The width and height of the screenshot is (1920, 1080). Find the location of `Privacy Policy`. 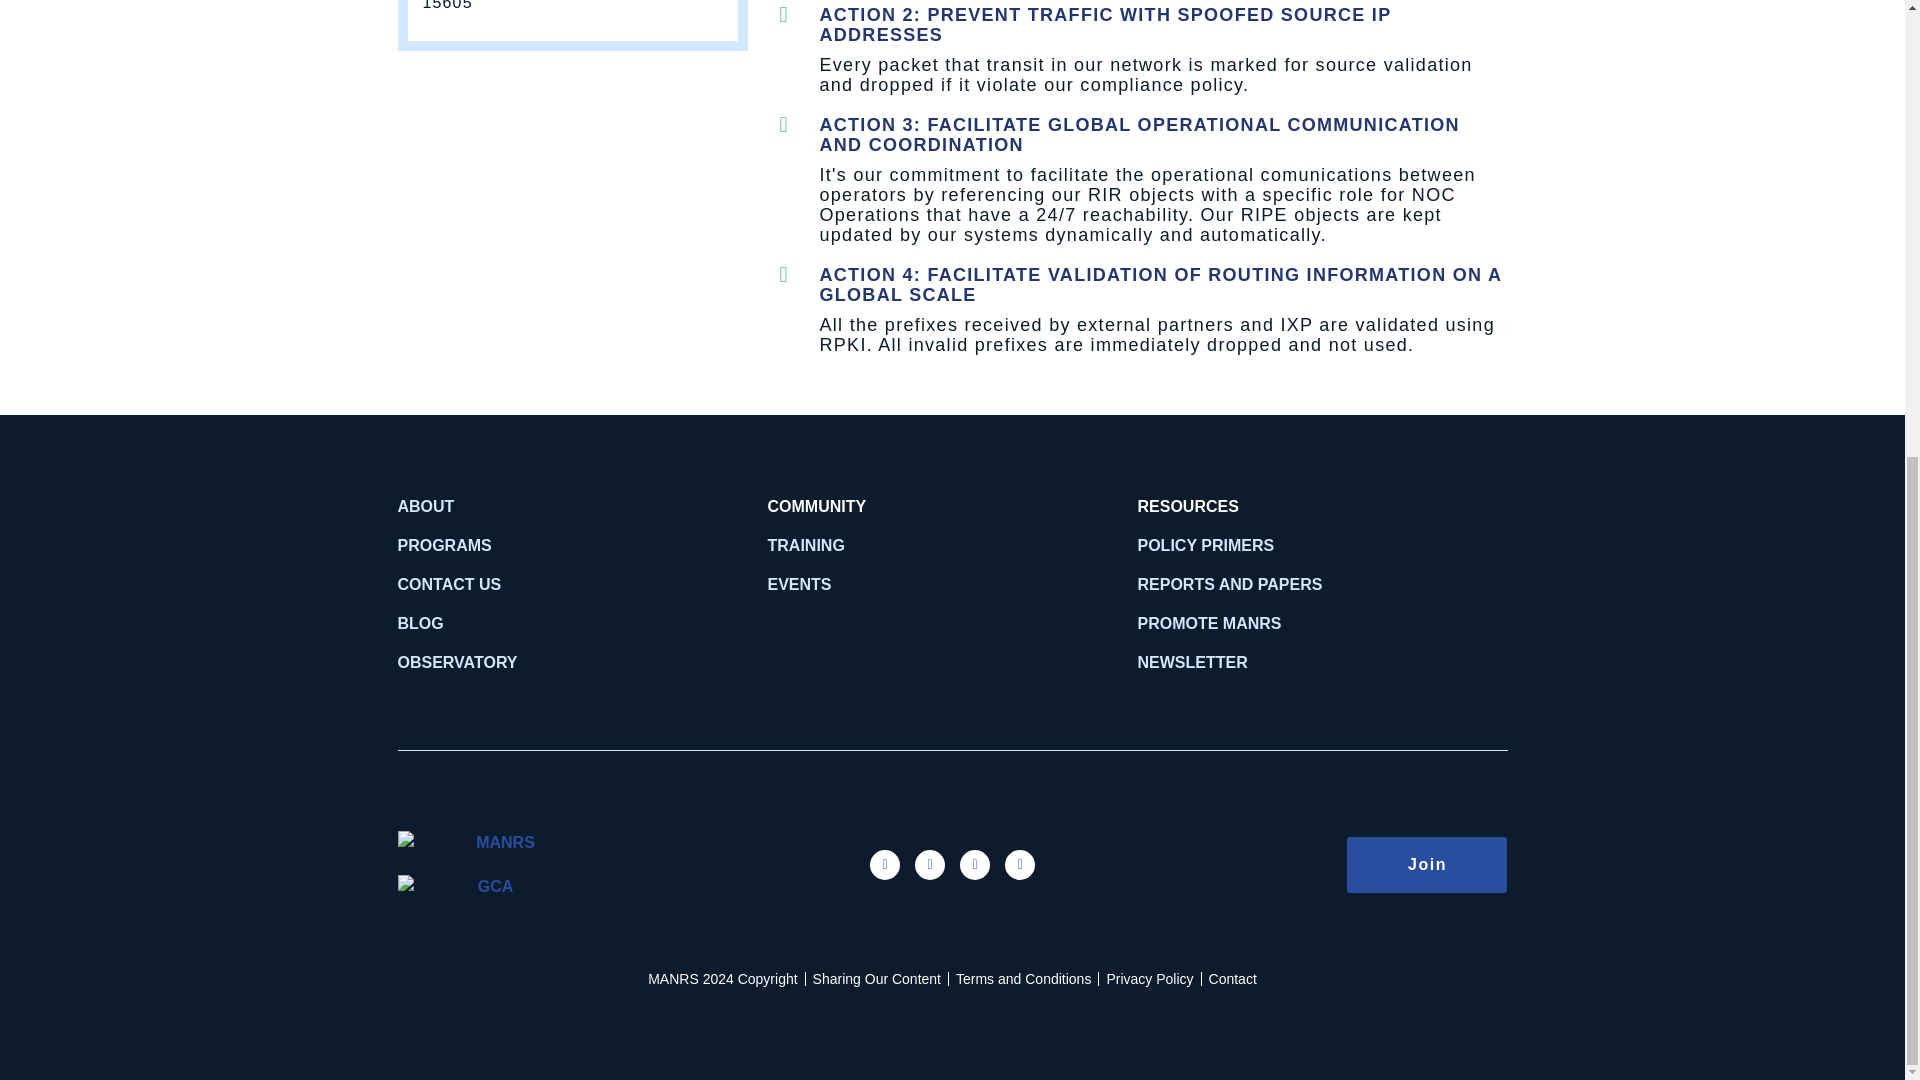

Privacy Policy is located at coordinates (1148, 978).